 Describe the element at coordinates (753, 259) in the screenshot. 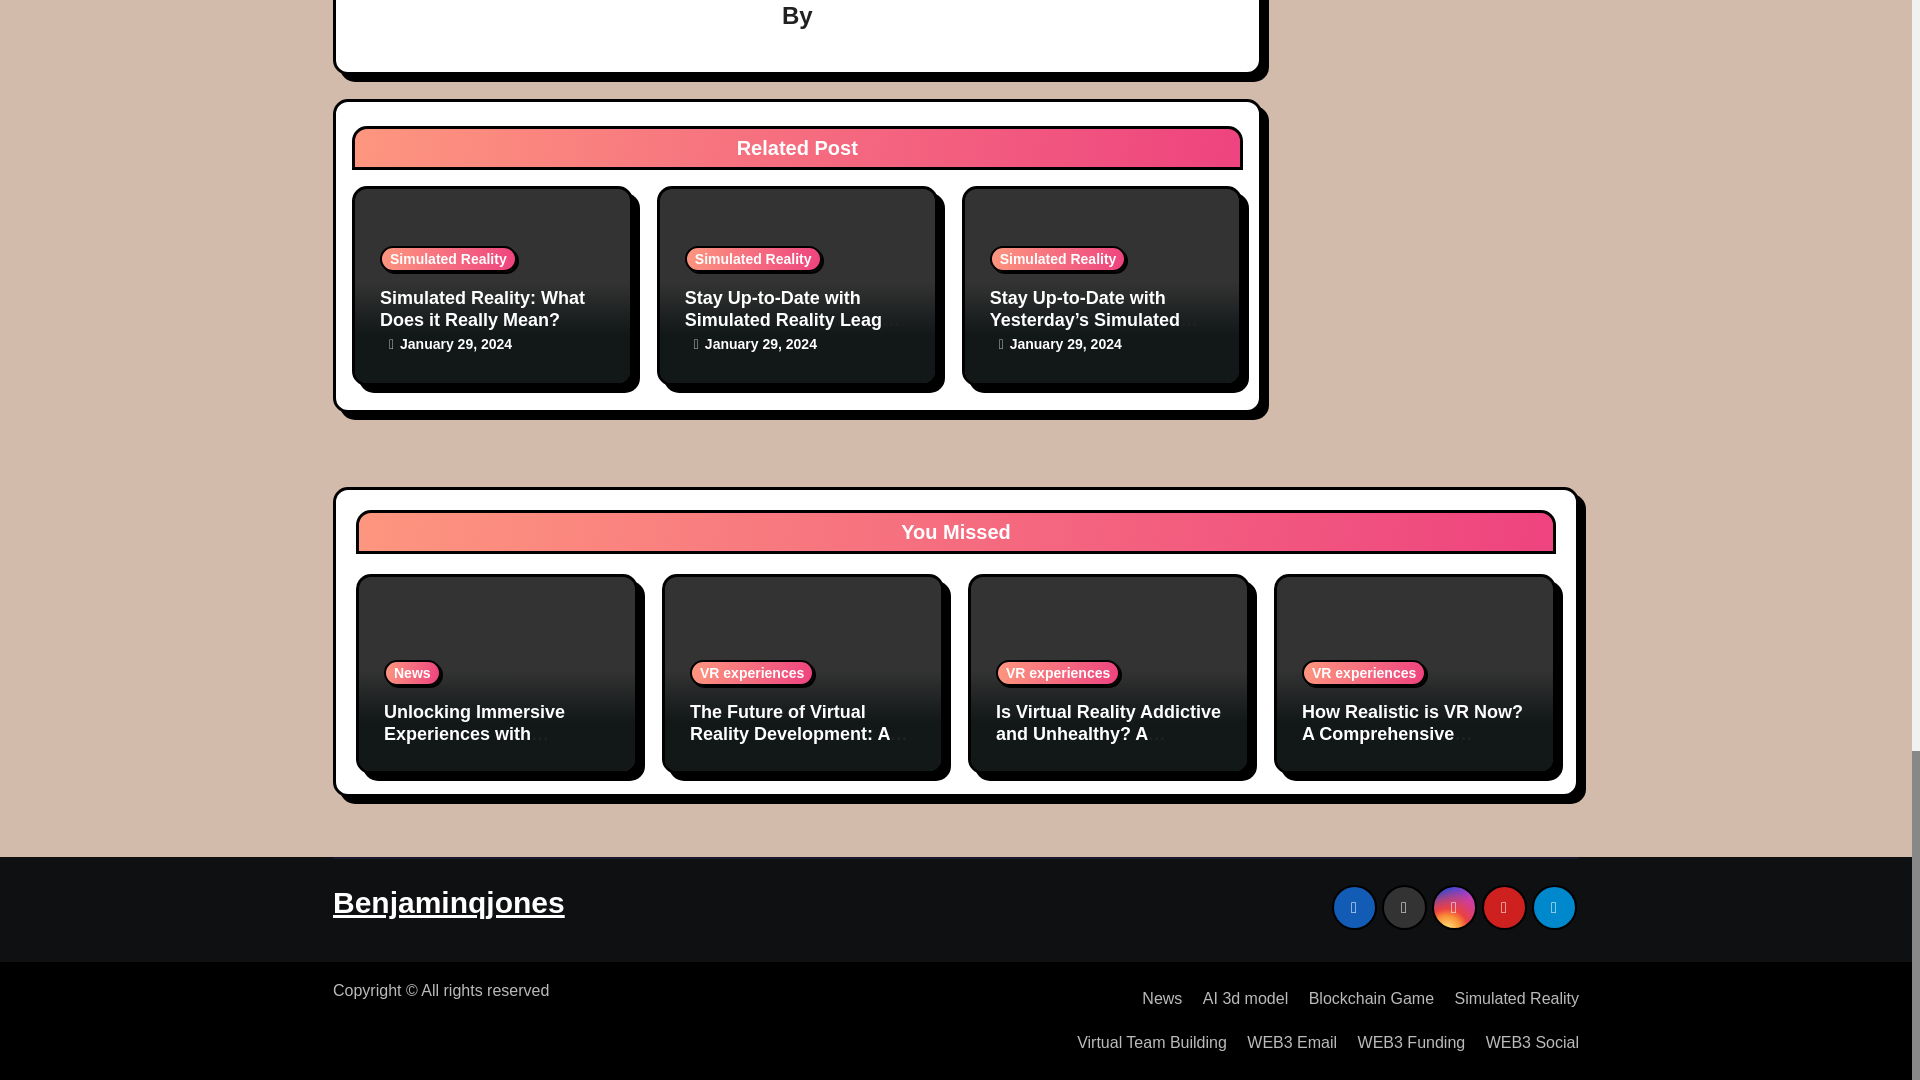

I see `Simulated Reality` at that location.